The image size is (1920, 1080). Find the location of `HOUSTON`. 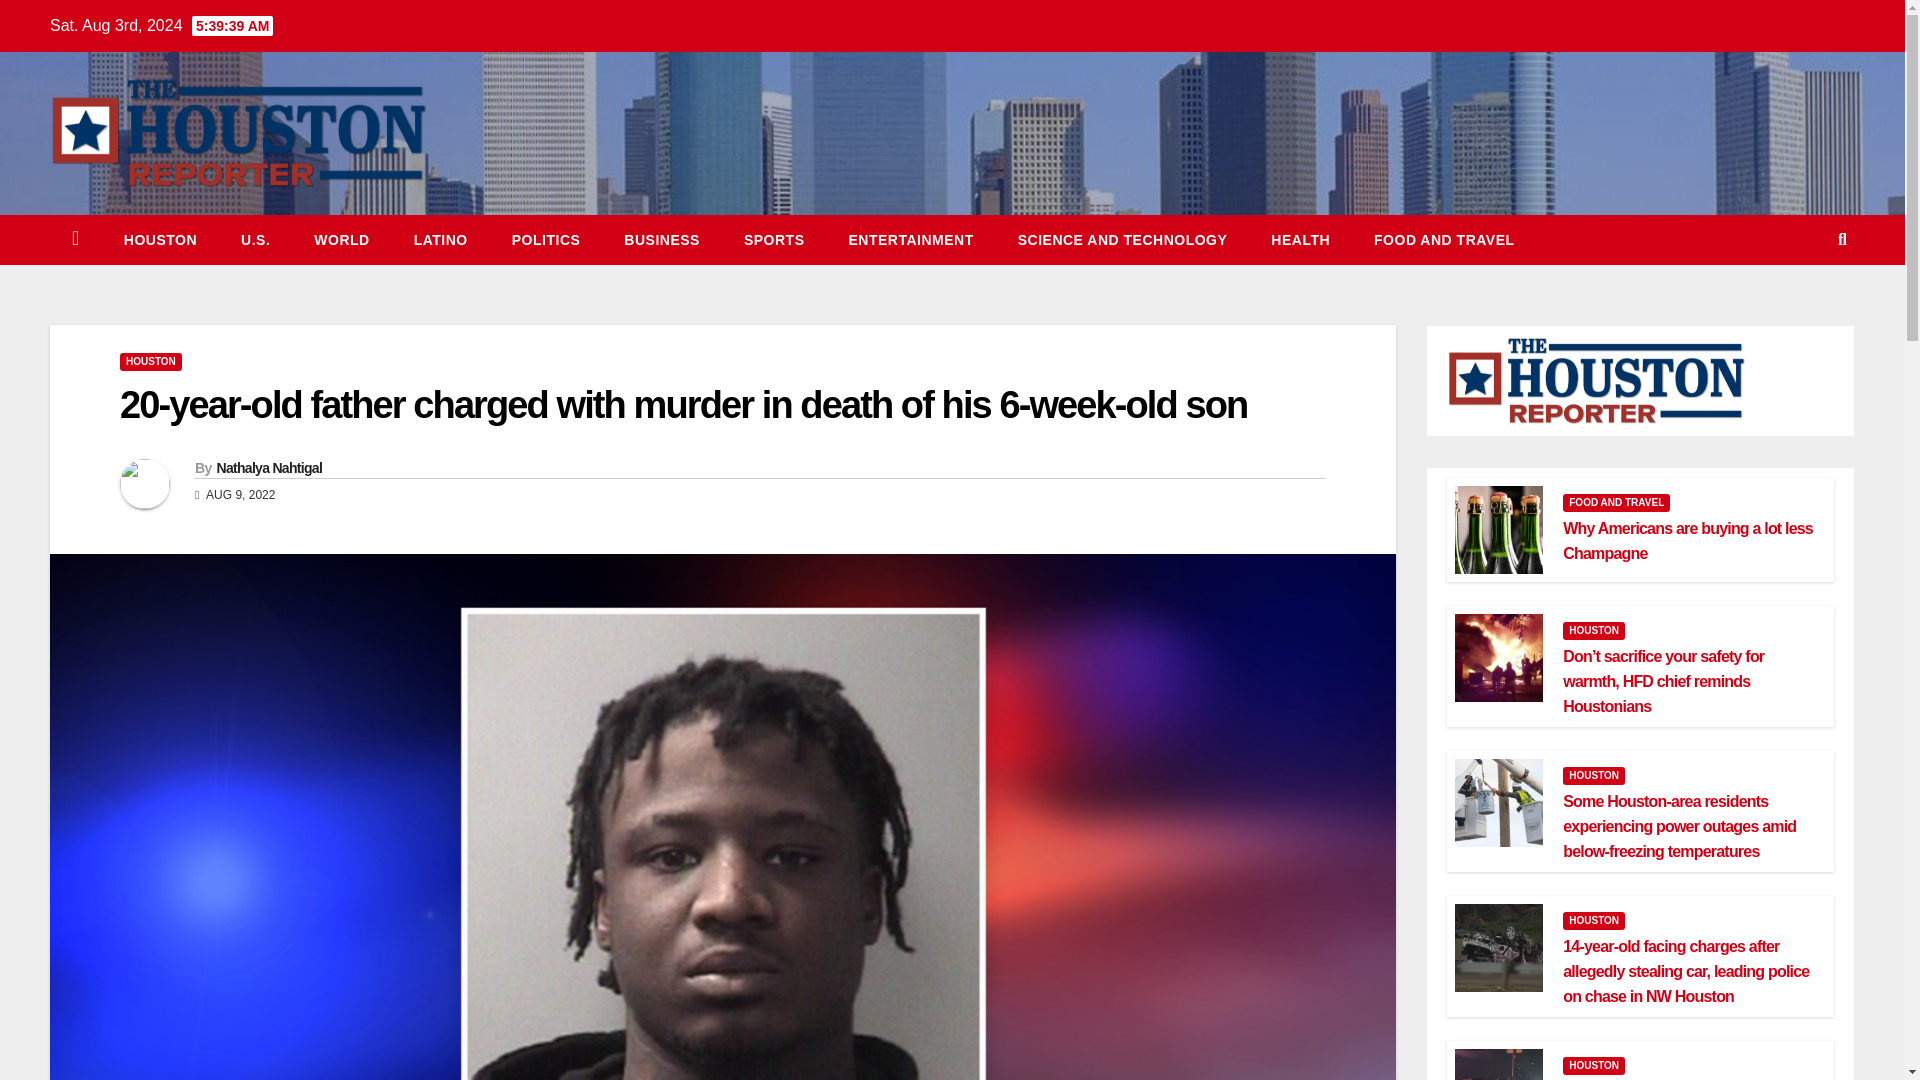

HOUSTON is located at coordinates (150, 362).